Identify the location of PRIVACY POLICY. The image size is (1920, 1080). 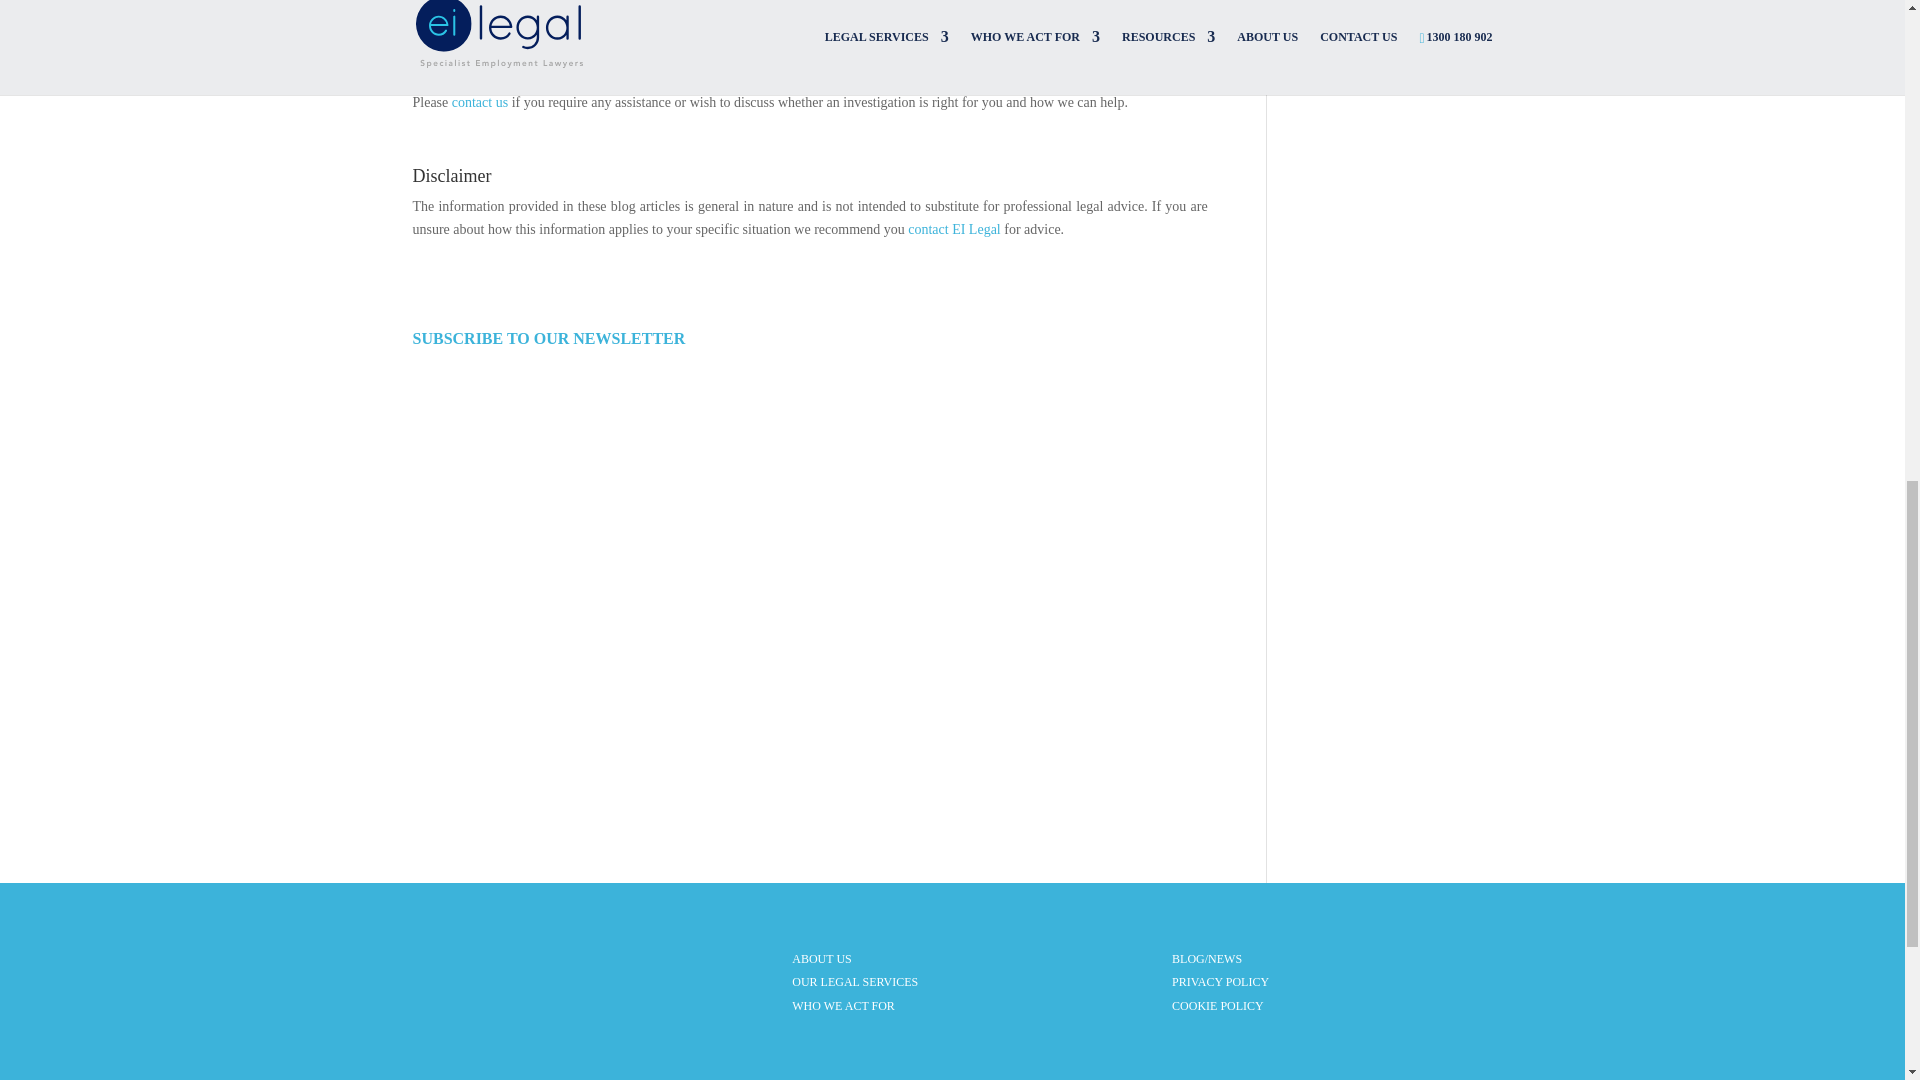
(1220, 982).